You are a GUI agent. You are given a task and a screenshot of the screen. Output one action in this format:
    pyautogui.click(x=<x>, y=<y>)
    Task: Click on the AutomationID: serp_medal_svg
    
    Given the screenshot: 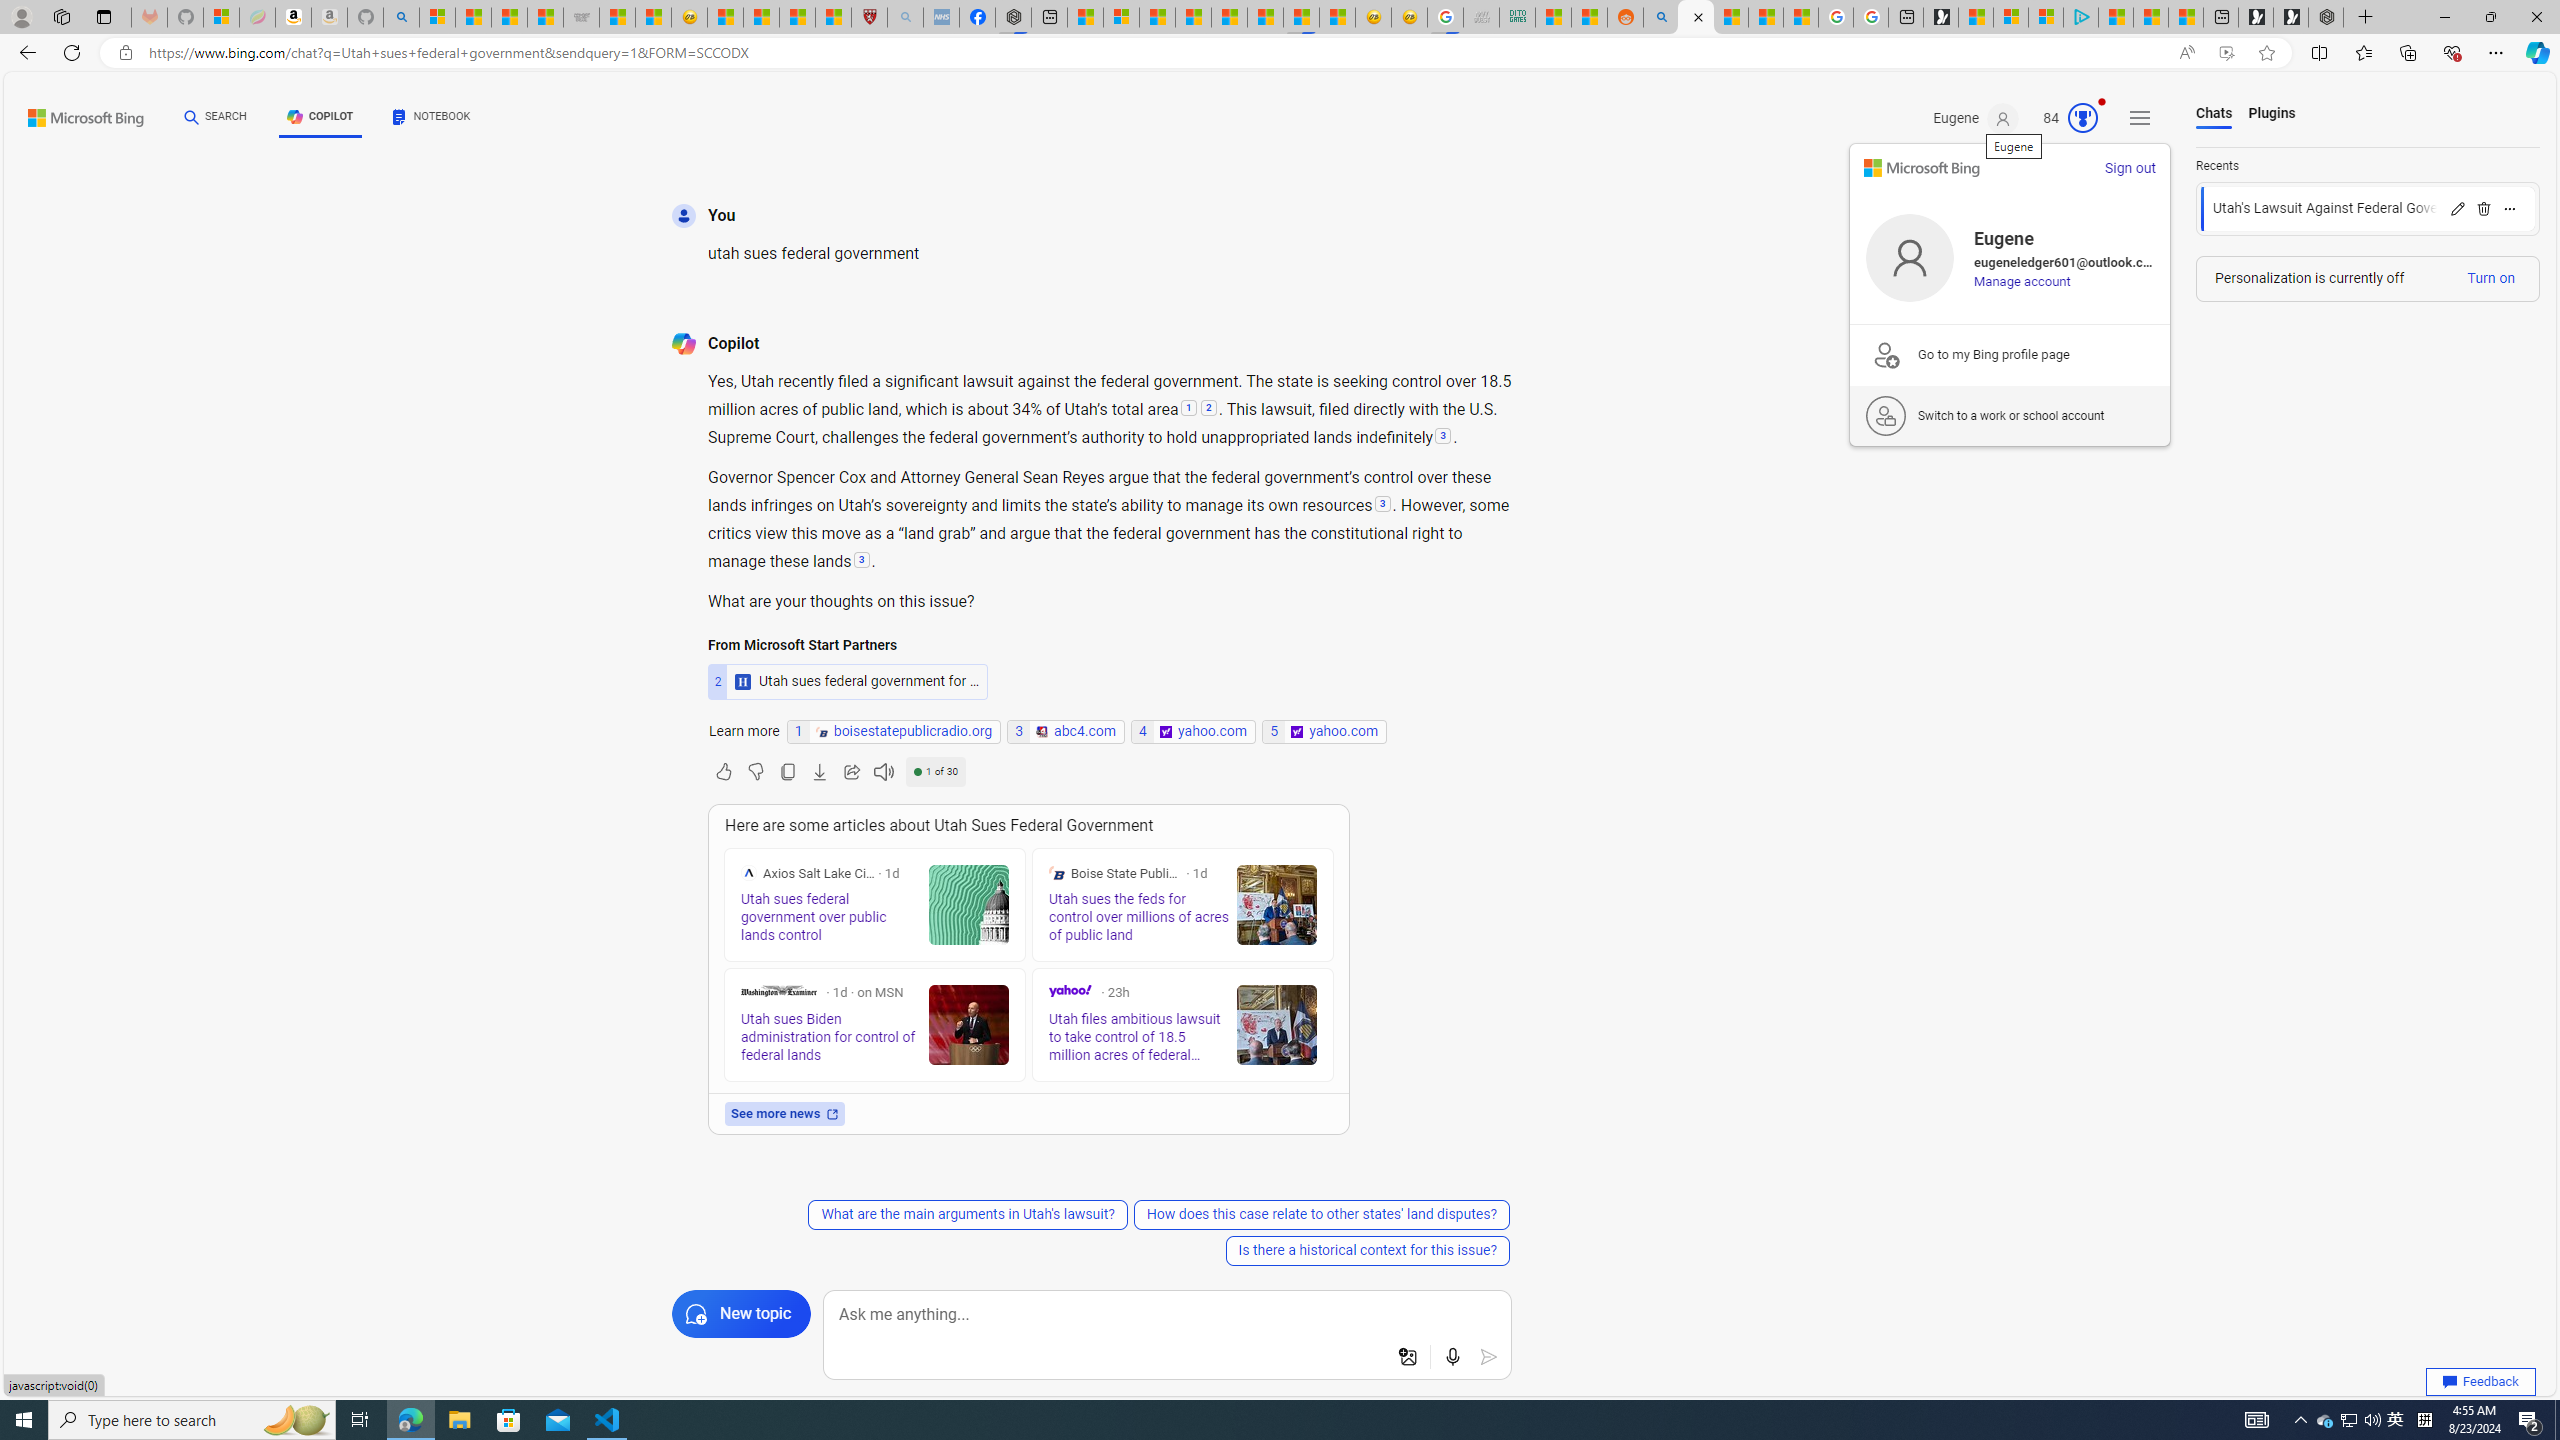 What is the action you would take?
    pyautogui.click(x=2082, y=118)
    